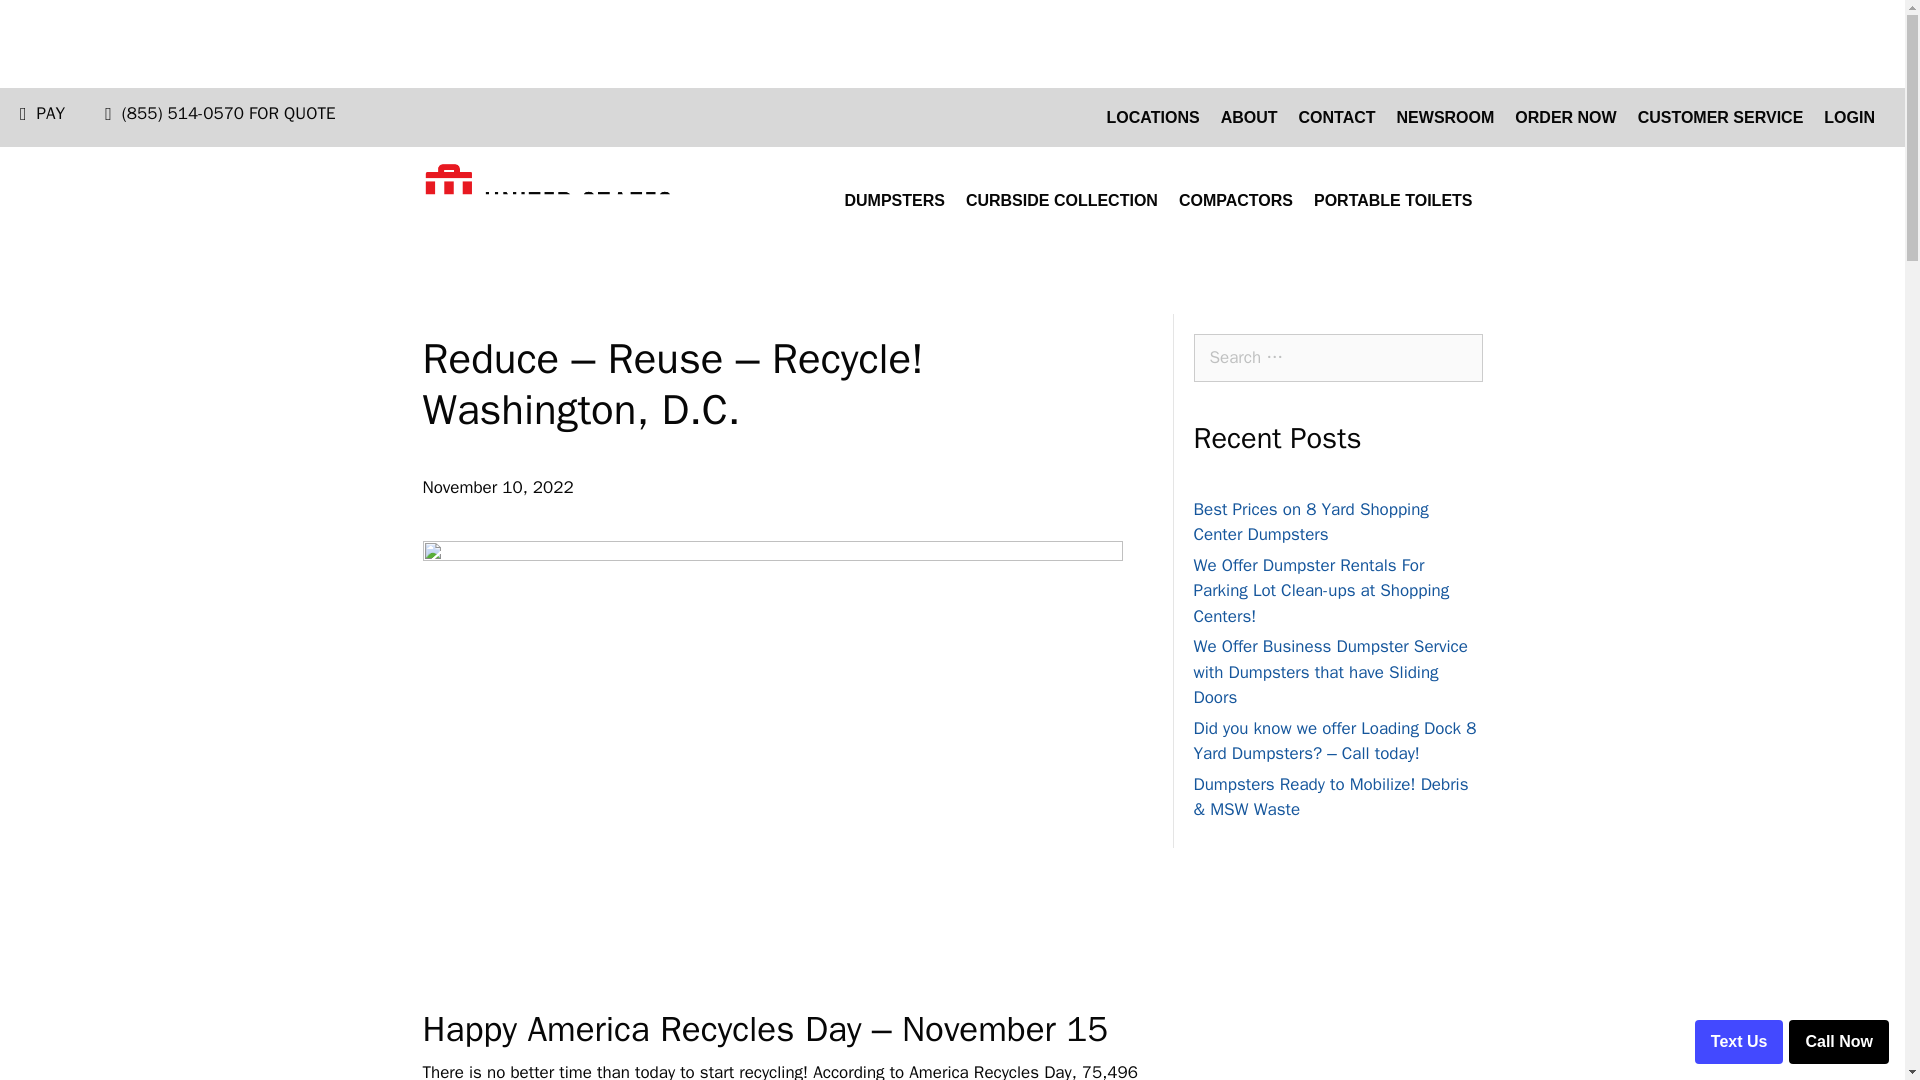  Describe the element at coordinates (1850, 118) in the screenshot. I see `LOGIN` at that location.